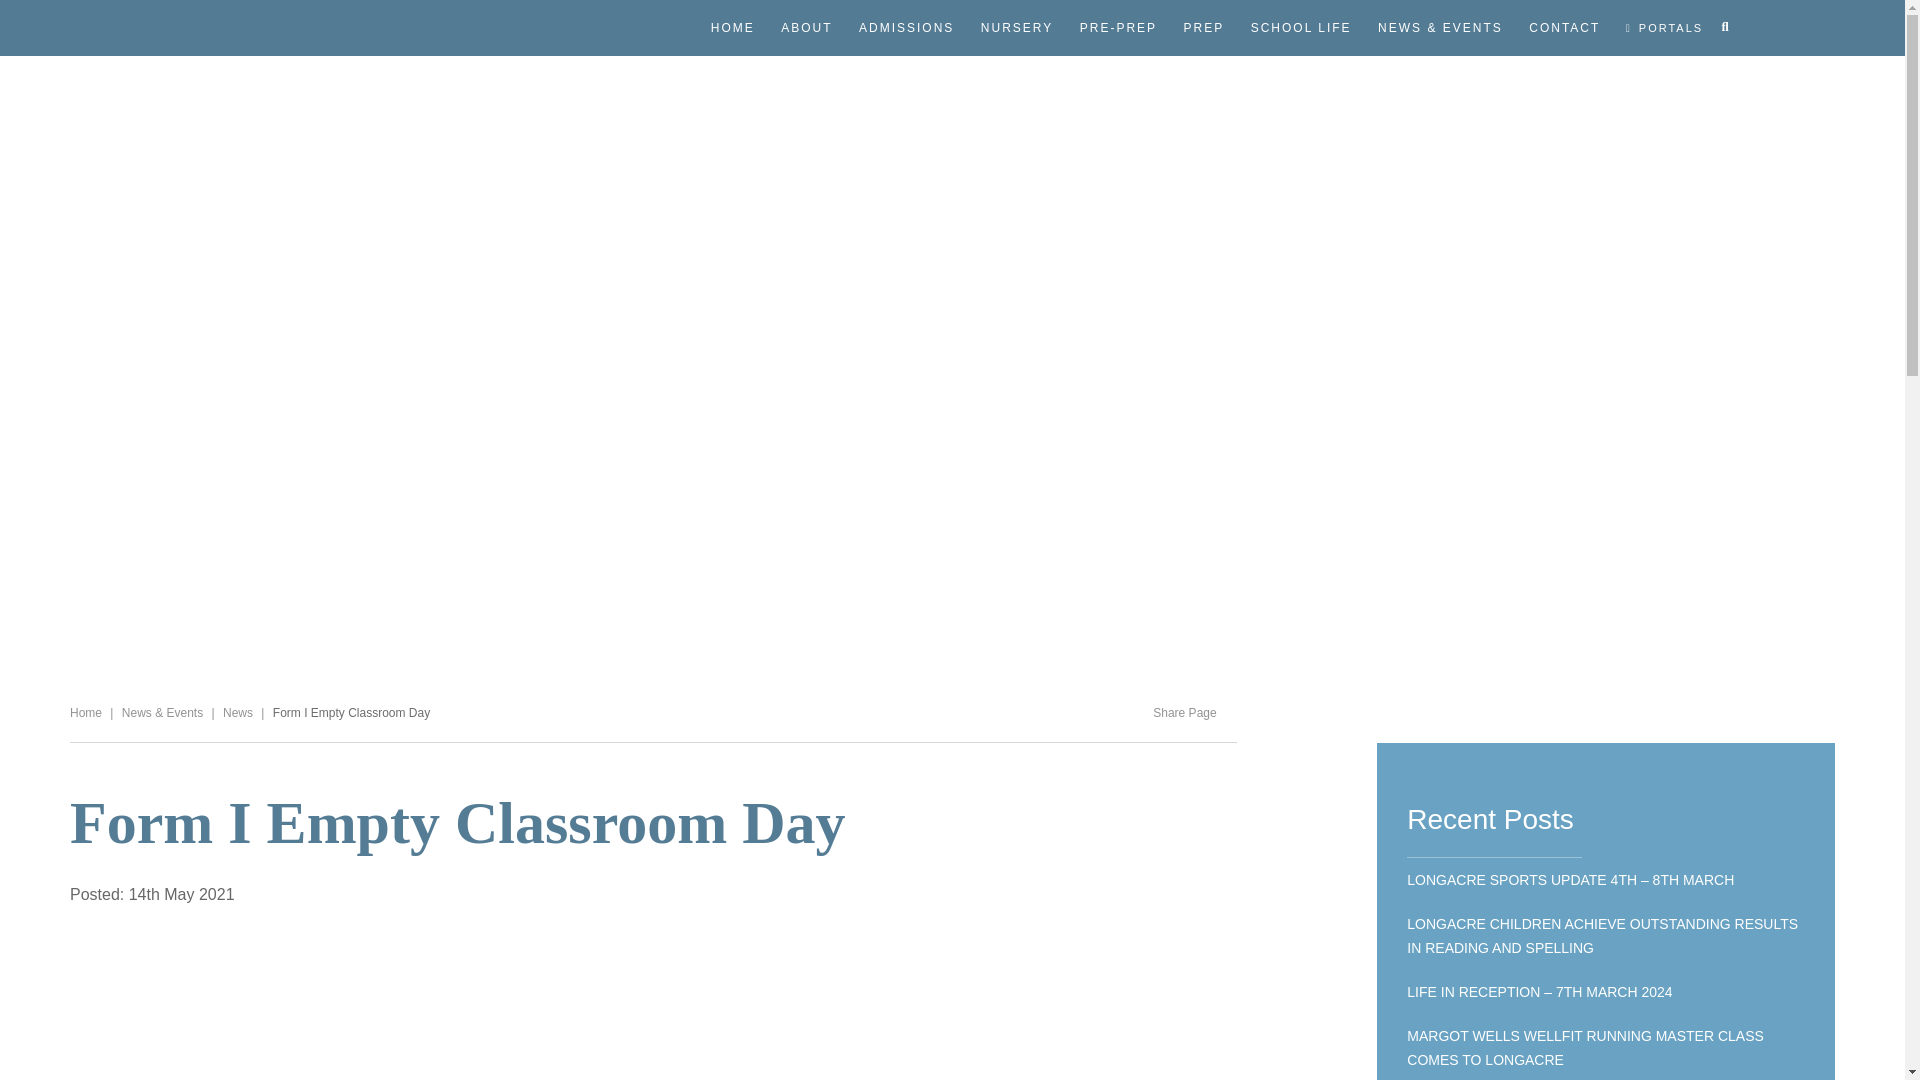 The height and width of the screenshot is (1080, 1920). Describe the element at coordinates (733, 28) in the screenshot. I see `HOME` at that location.